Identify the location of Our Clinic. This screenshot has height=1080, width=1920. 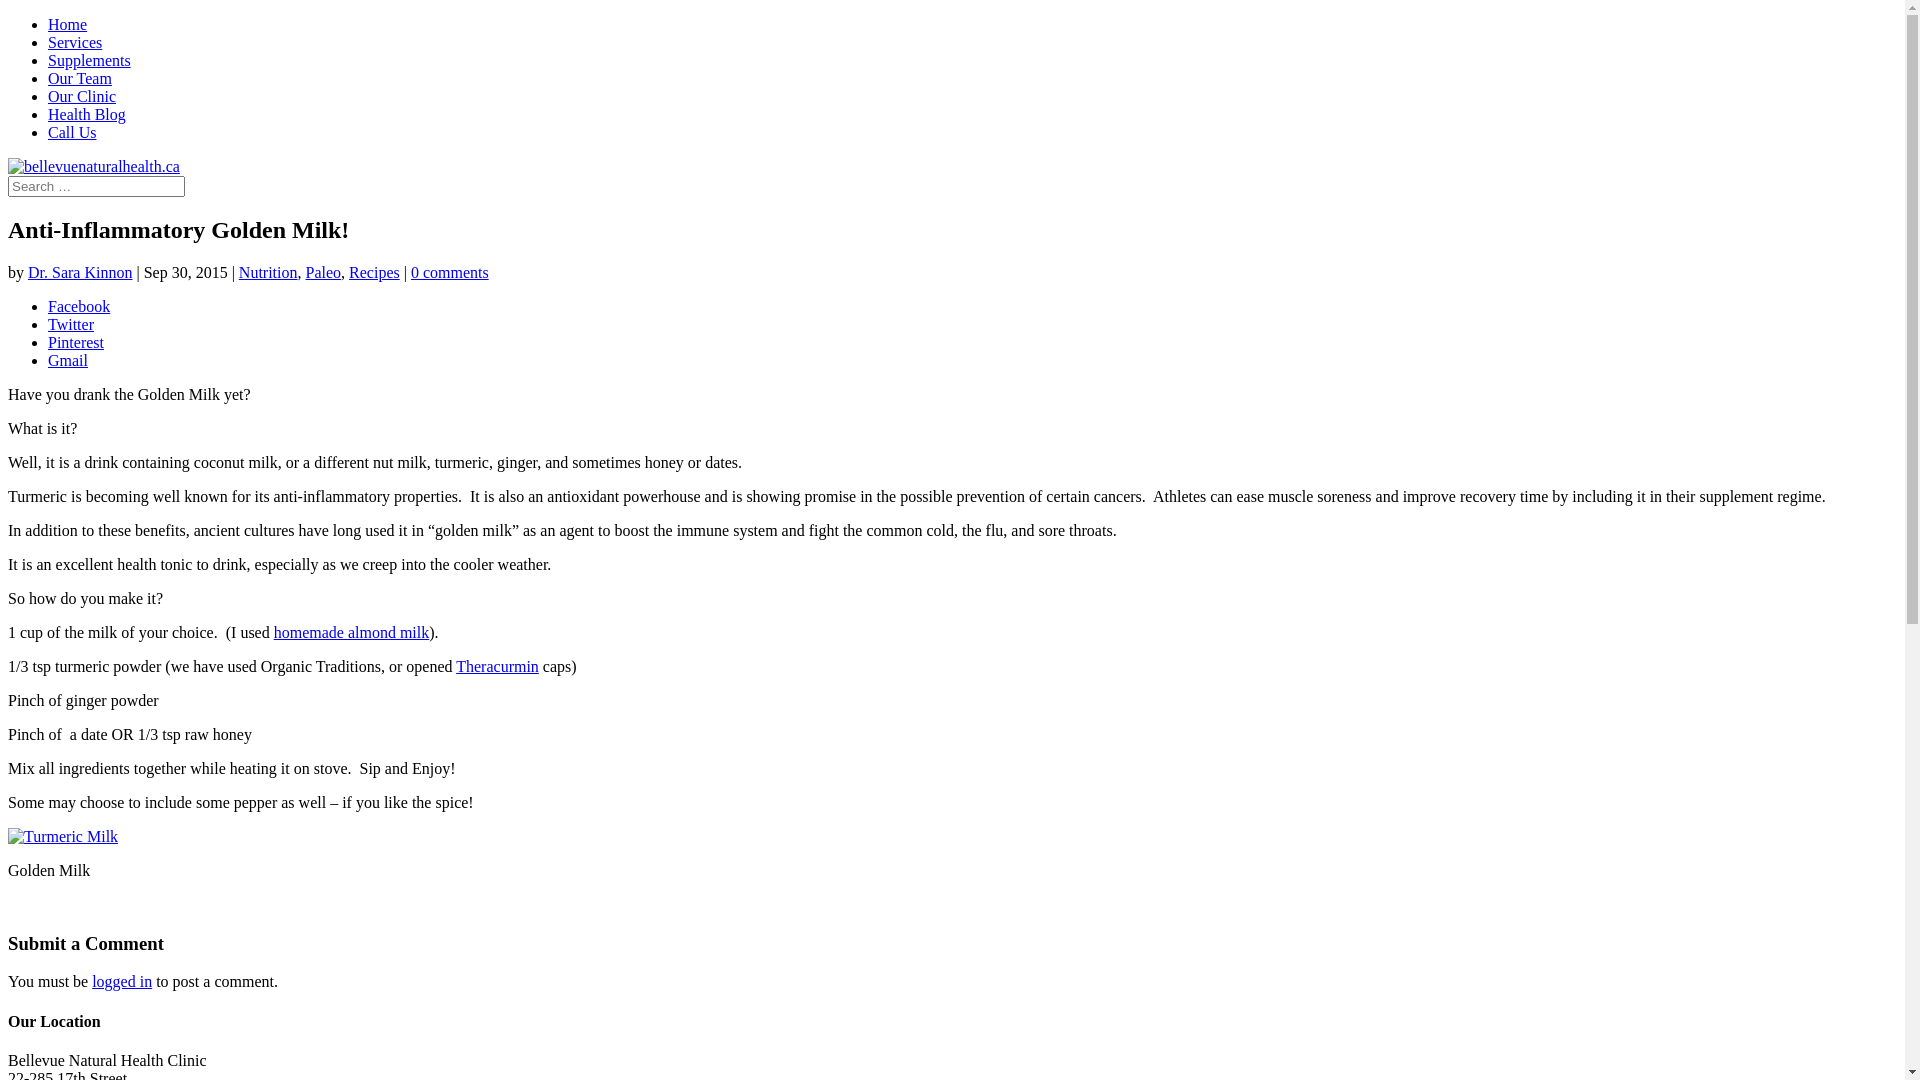
(82, 96).